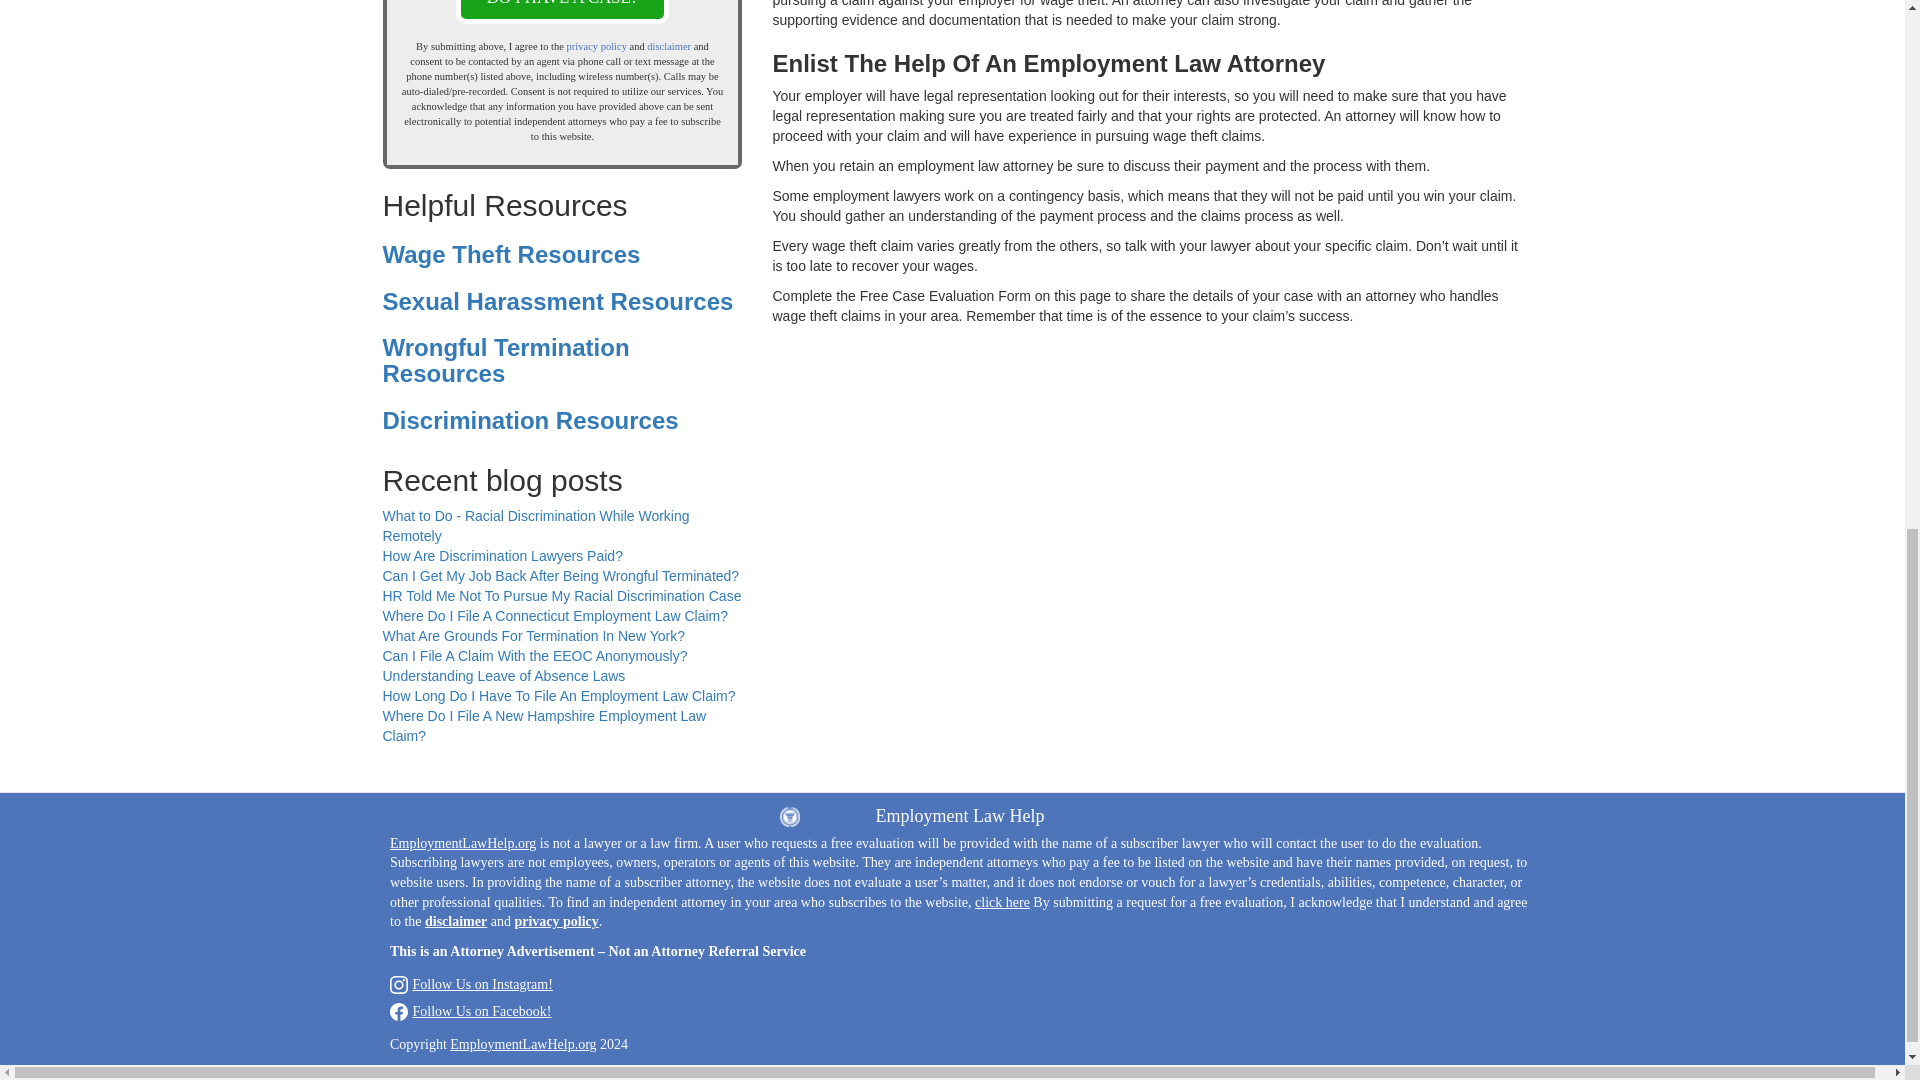  What do you see at coordinates (563, 12) in the screenshot?
I see `DO I HAVE A CASE?` at bounding box center [563, 12].